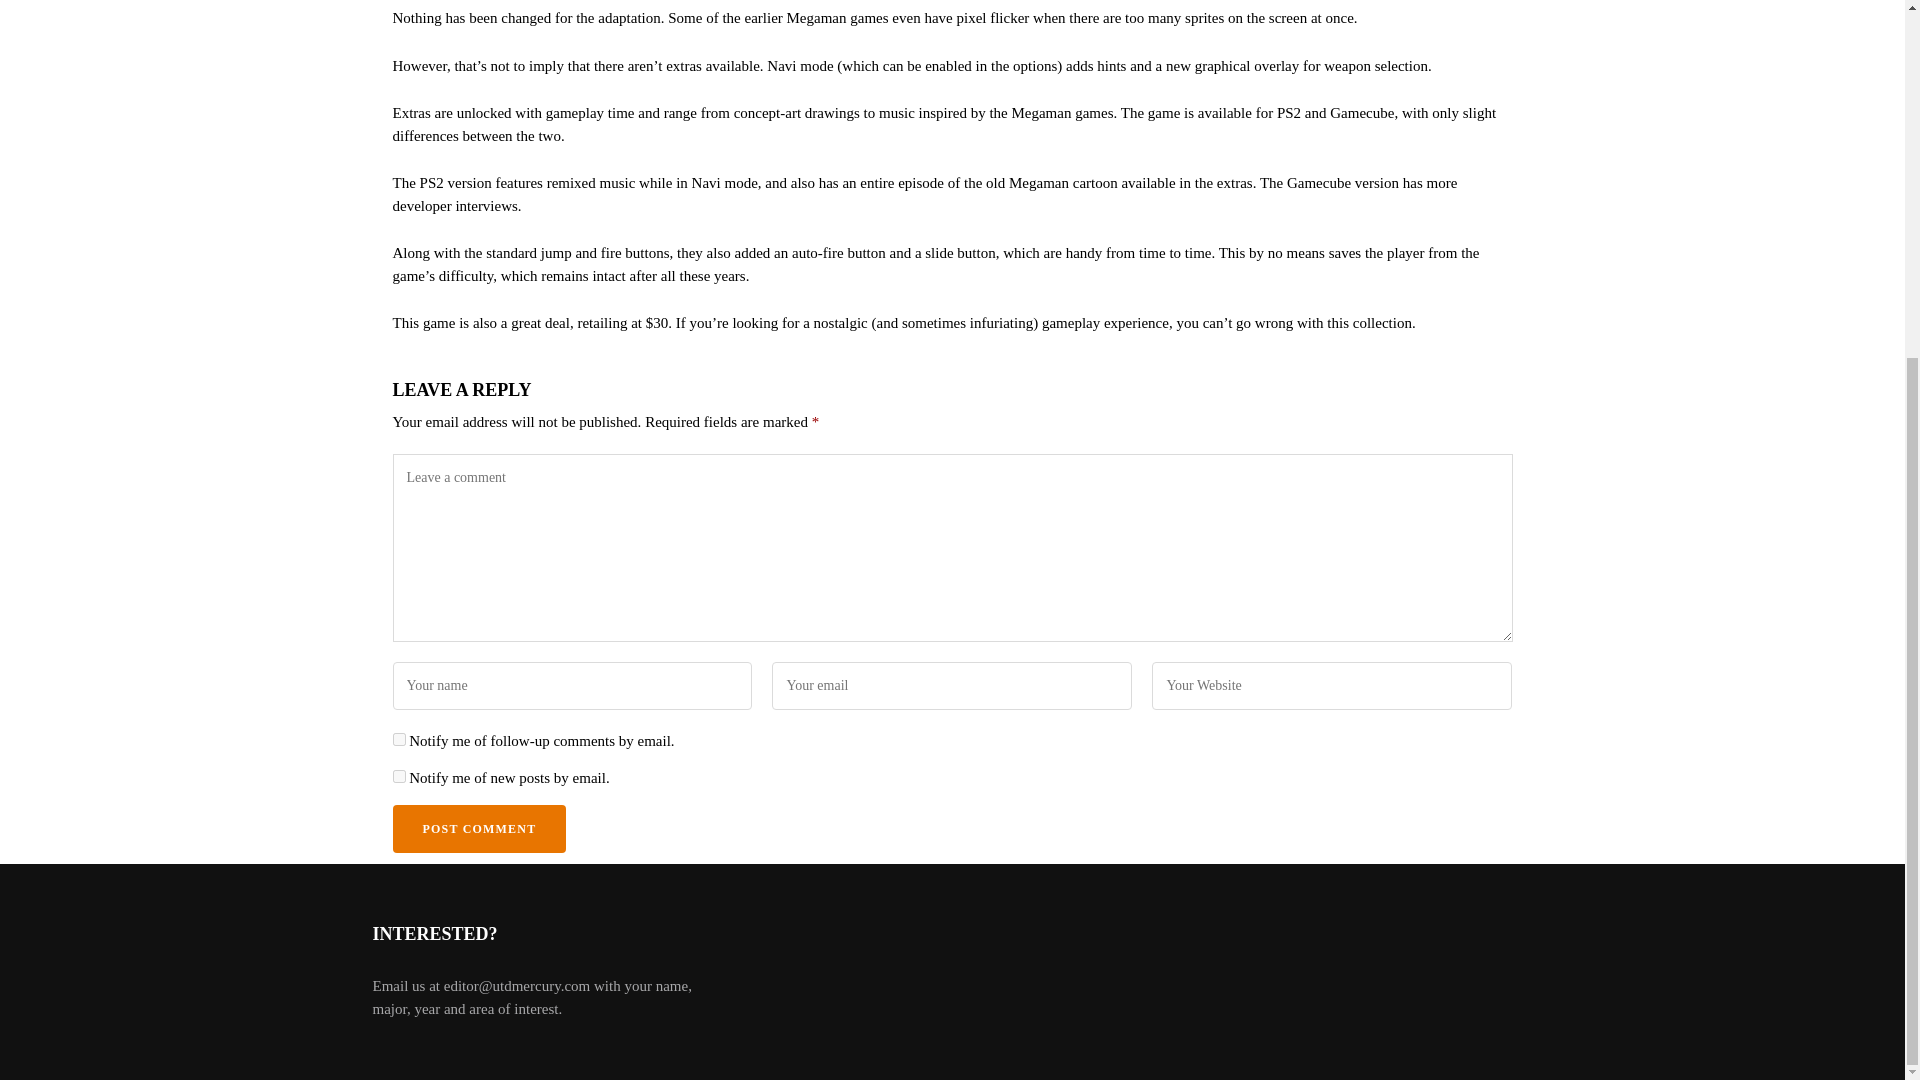 This screenshot has height=1080, width=1920. I want to click on Post Comment, so click(478, 828).